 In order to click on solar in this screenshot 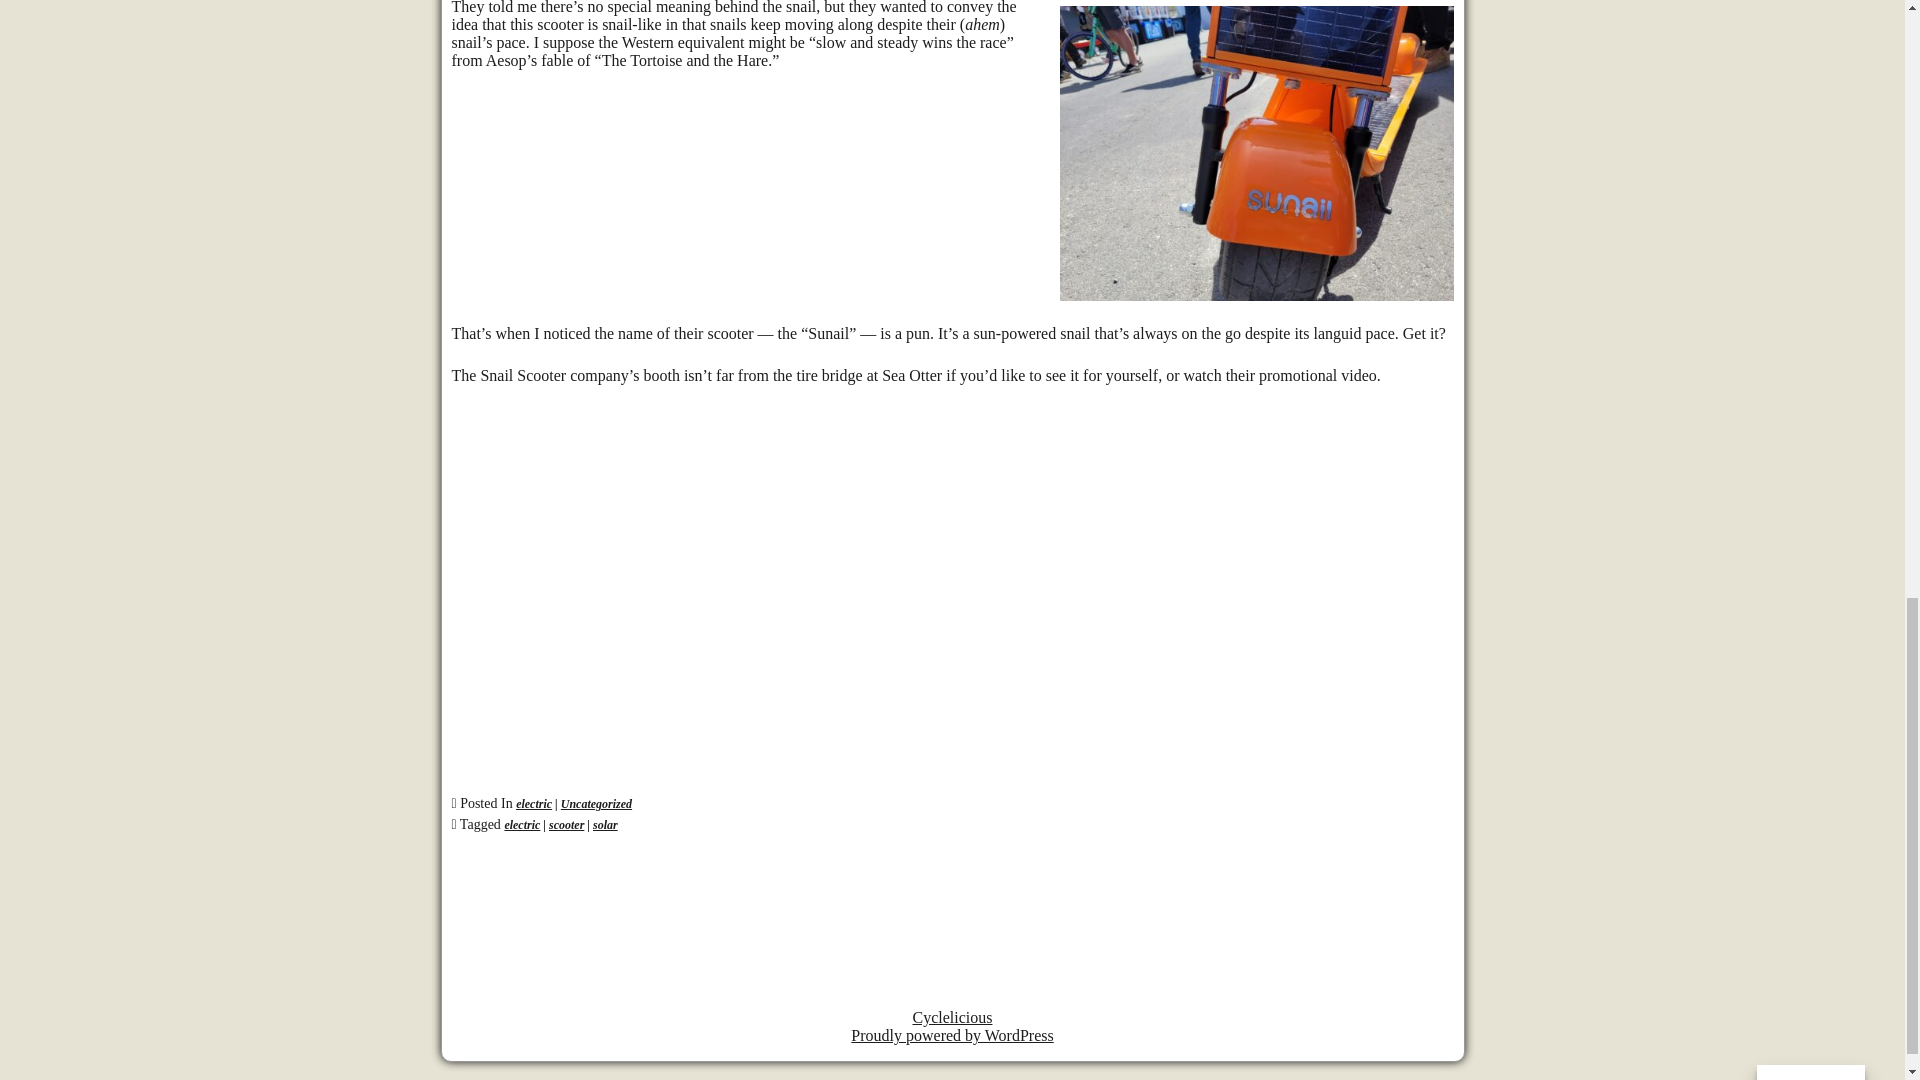, I will do `click(606, 824)`.